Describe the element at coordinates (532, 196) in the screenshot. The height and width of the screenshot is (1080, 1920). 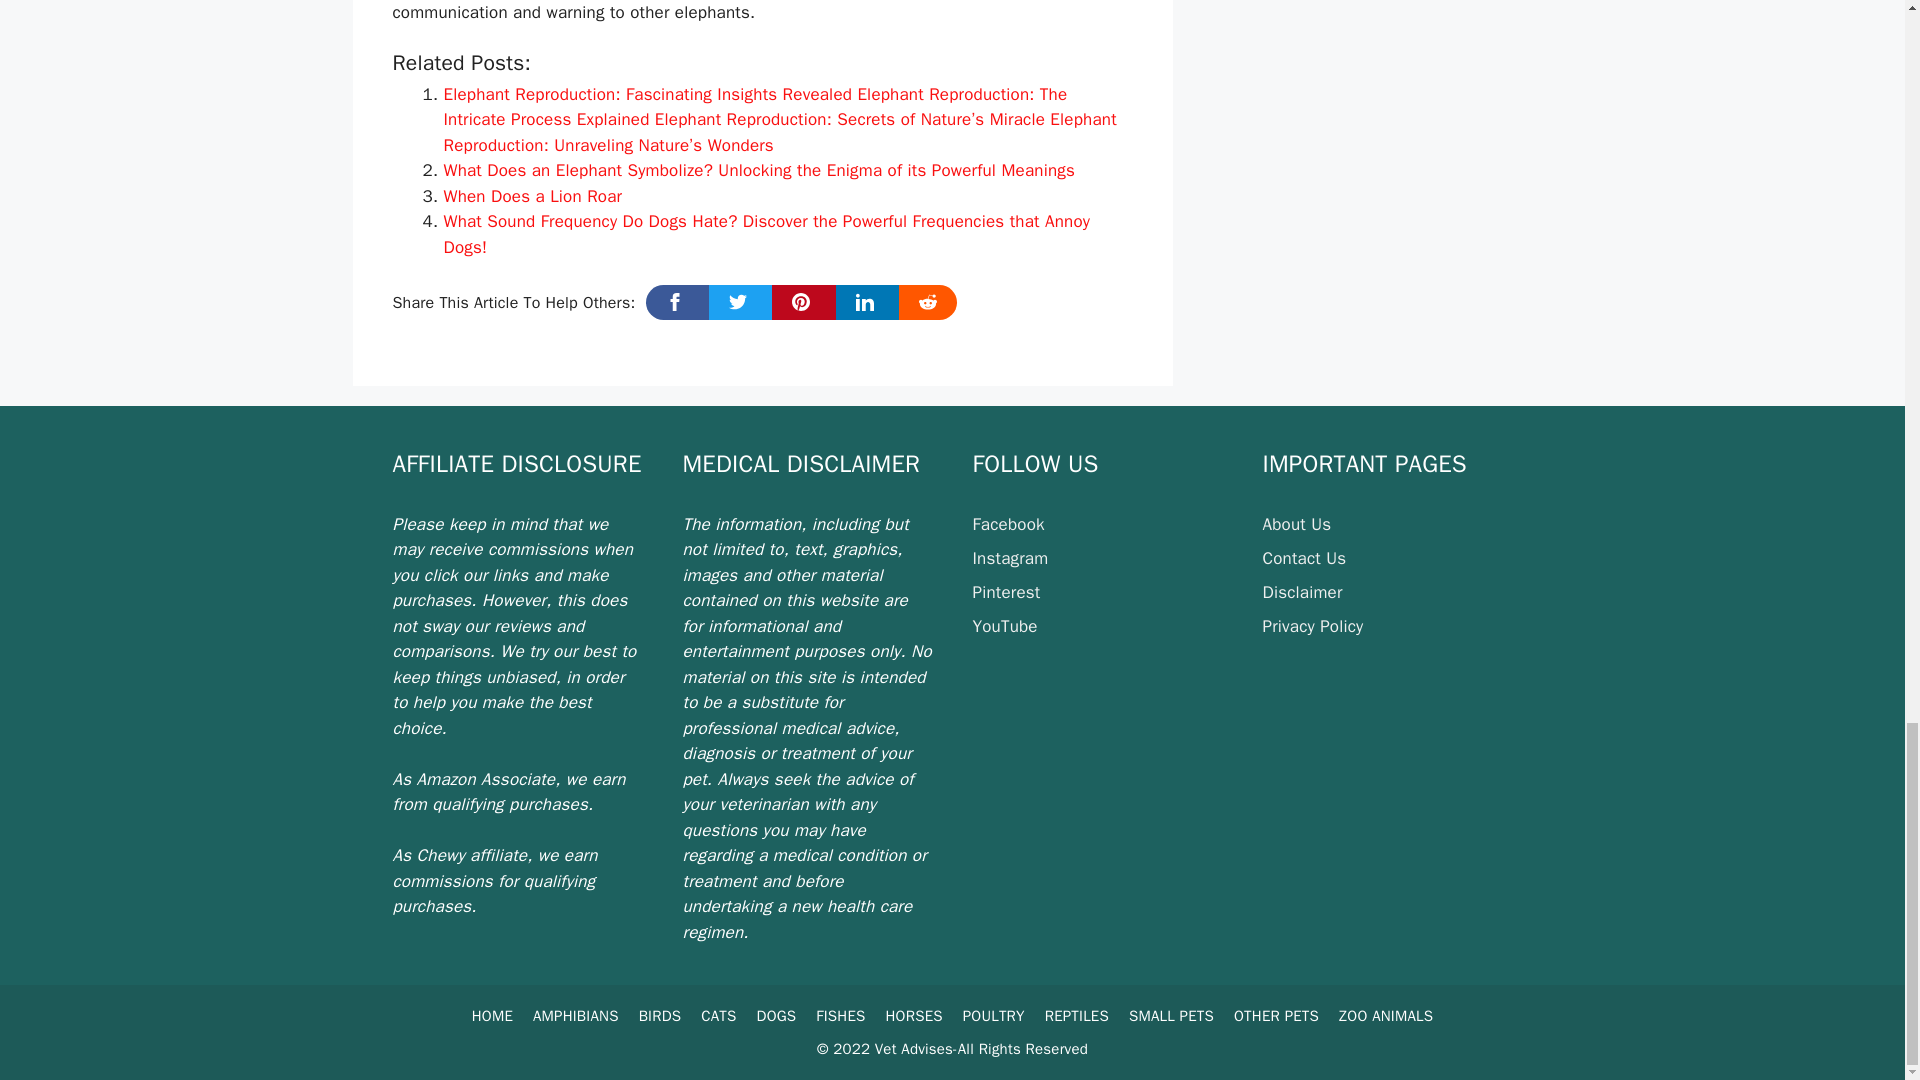
I see `When Does a Lion Roar` at that location.